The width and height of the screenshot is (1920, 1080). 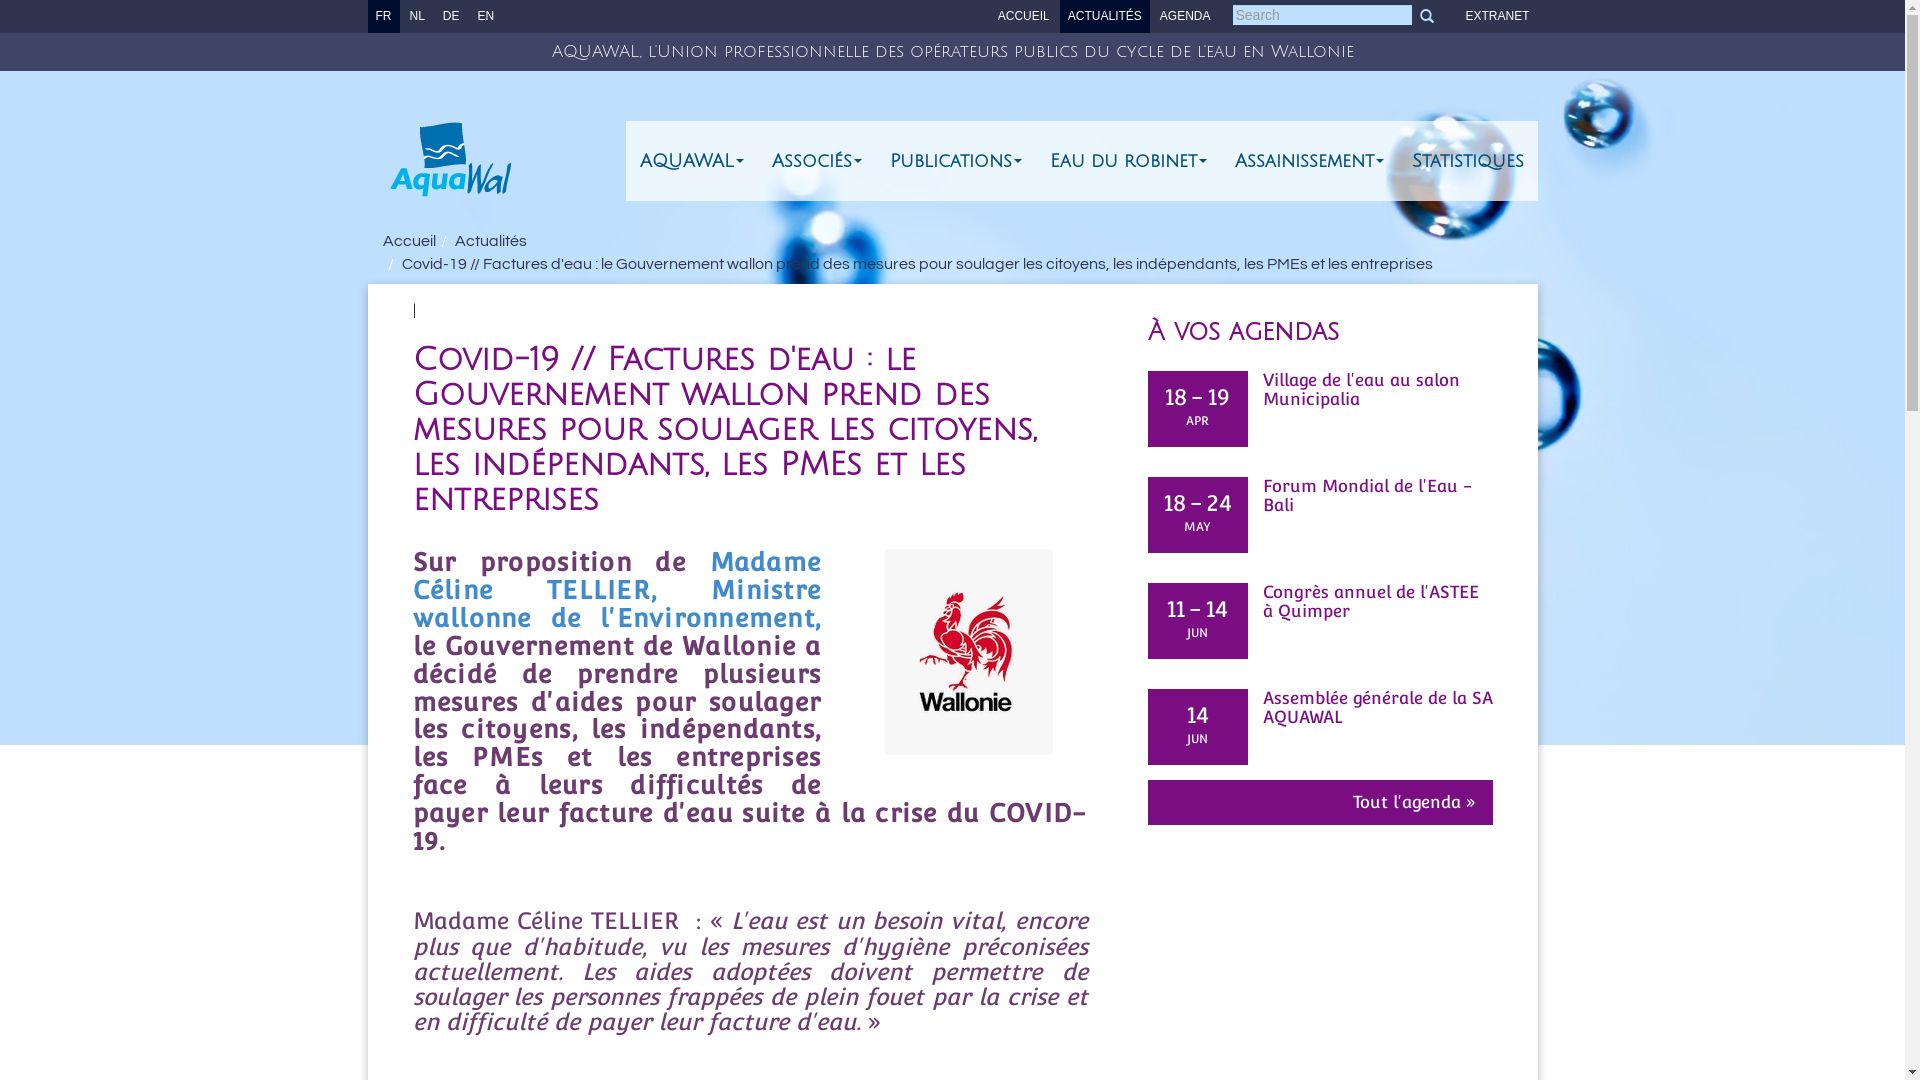 What do you see at coordinates (1198, 396) in the screenshot?
I see `18-19` at bounding box center [1198, 396].